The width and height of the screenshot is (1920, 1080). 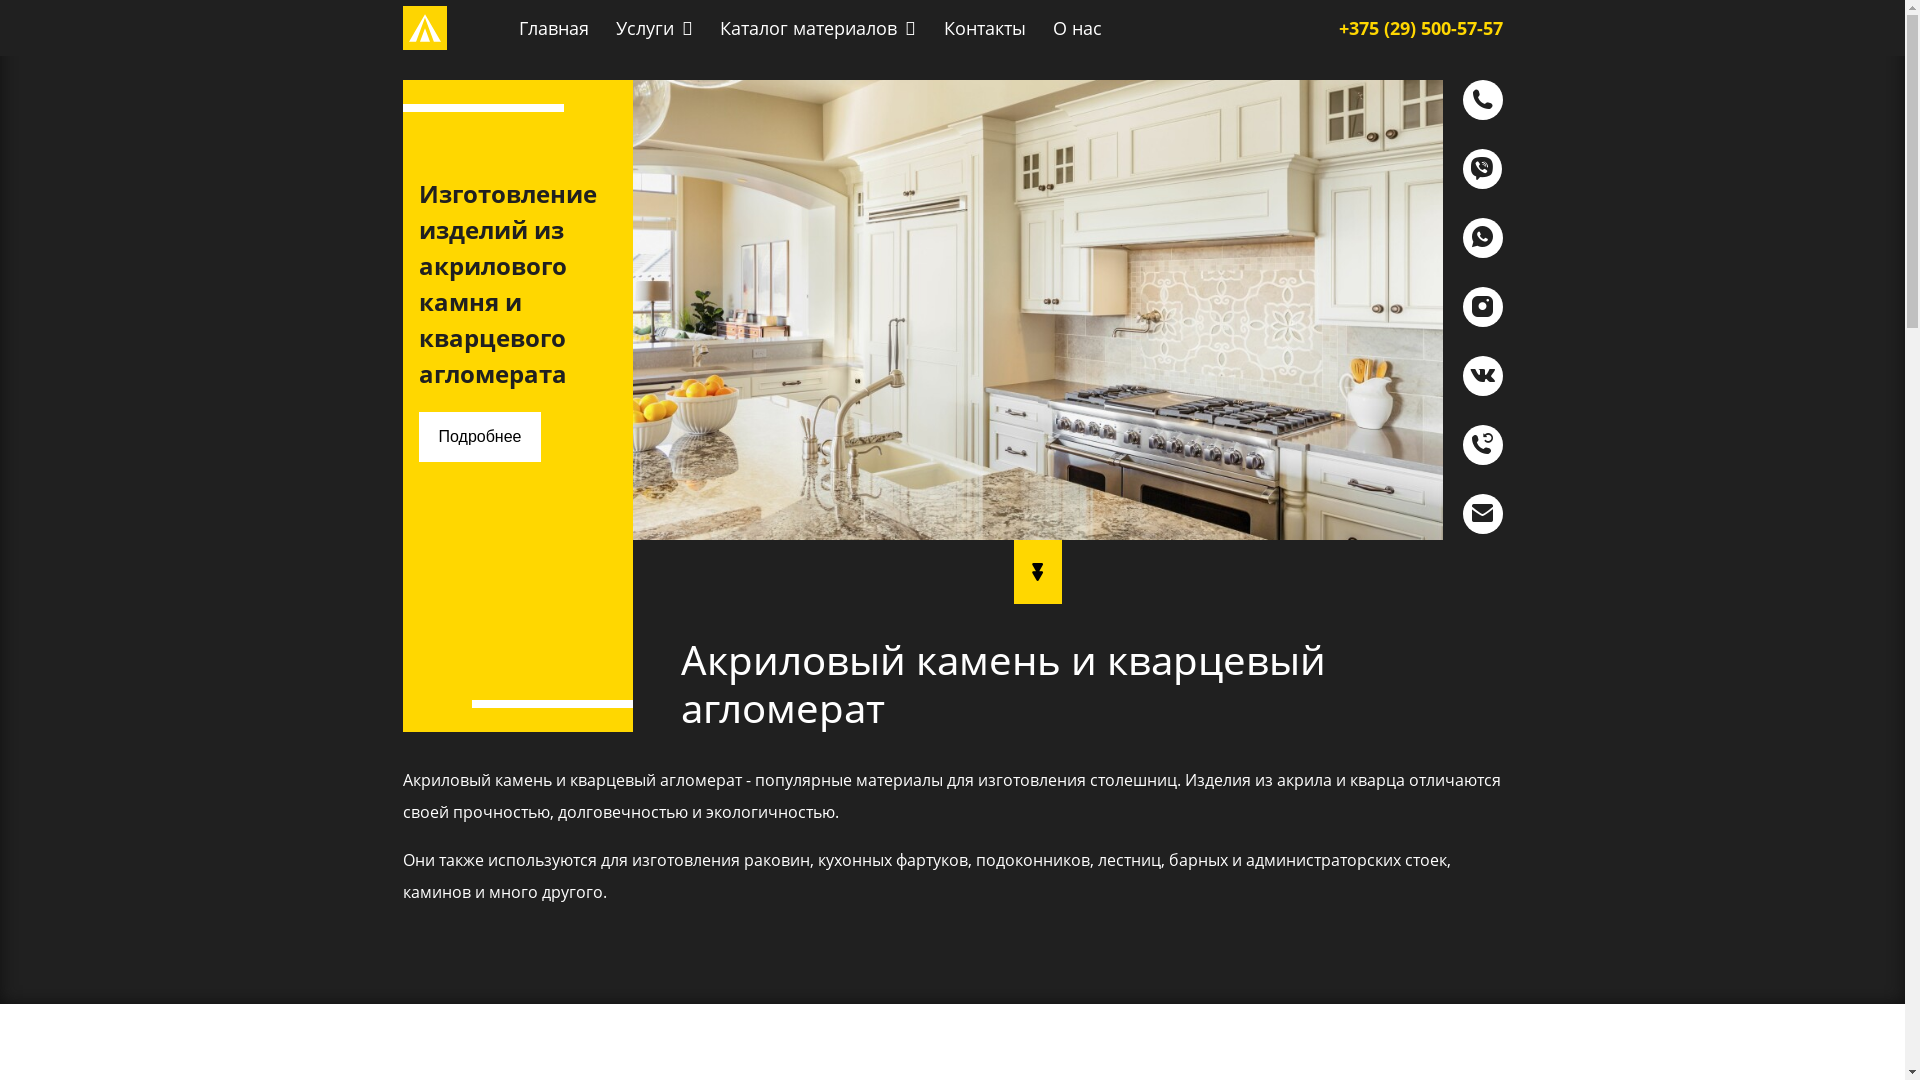 I want to click on +375 (29) 500-57-57, so click(x=1420, y=28).